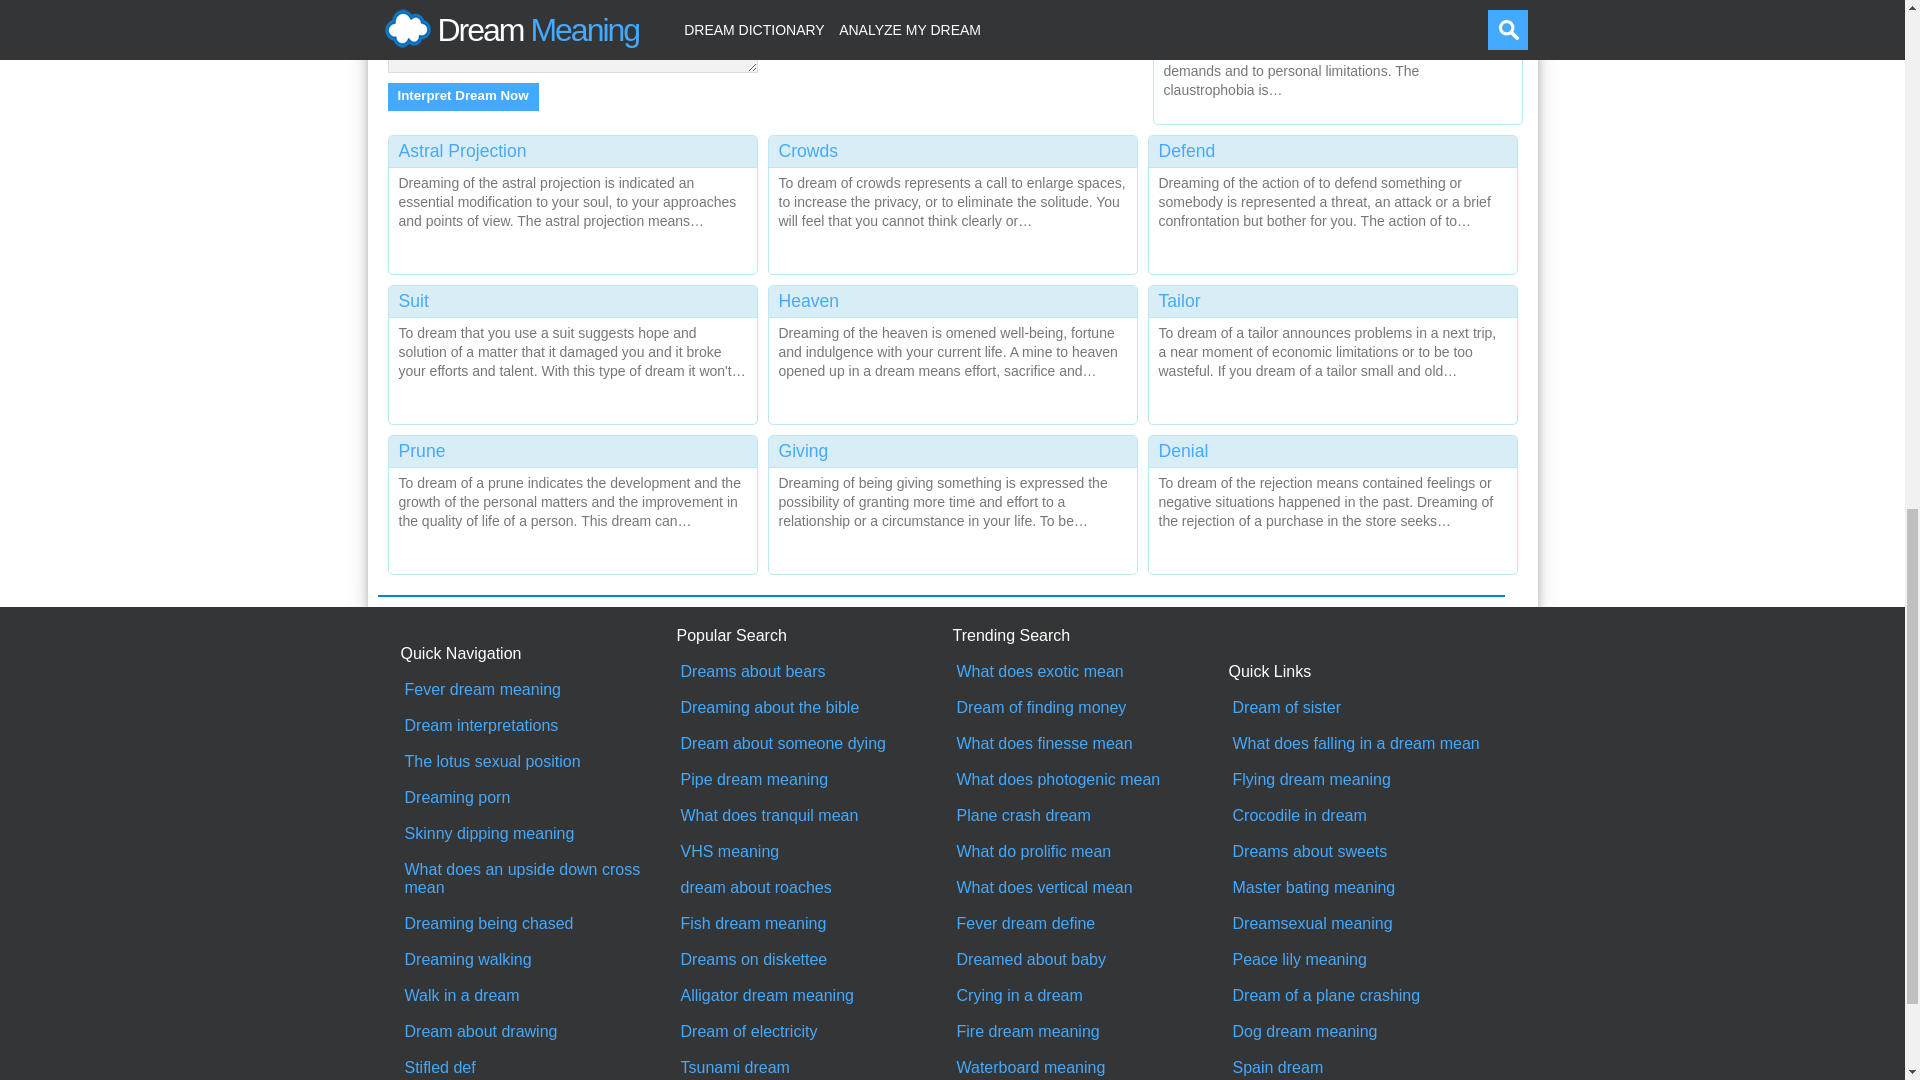 This screenshot has height=1080, width=1920. What do you see at coordinates (538, 1068) in the screenshot?
I see `Stifled def` at bounding box center [538, 1068].